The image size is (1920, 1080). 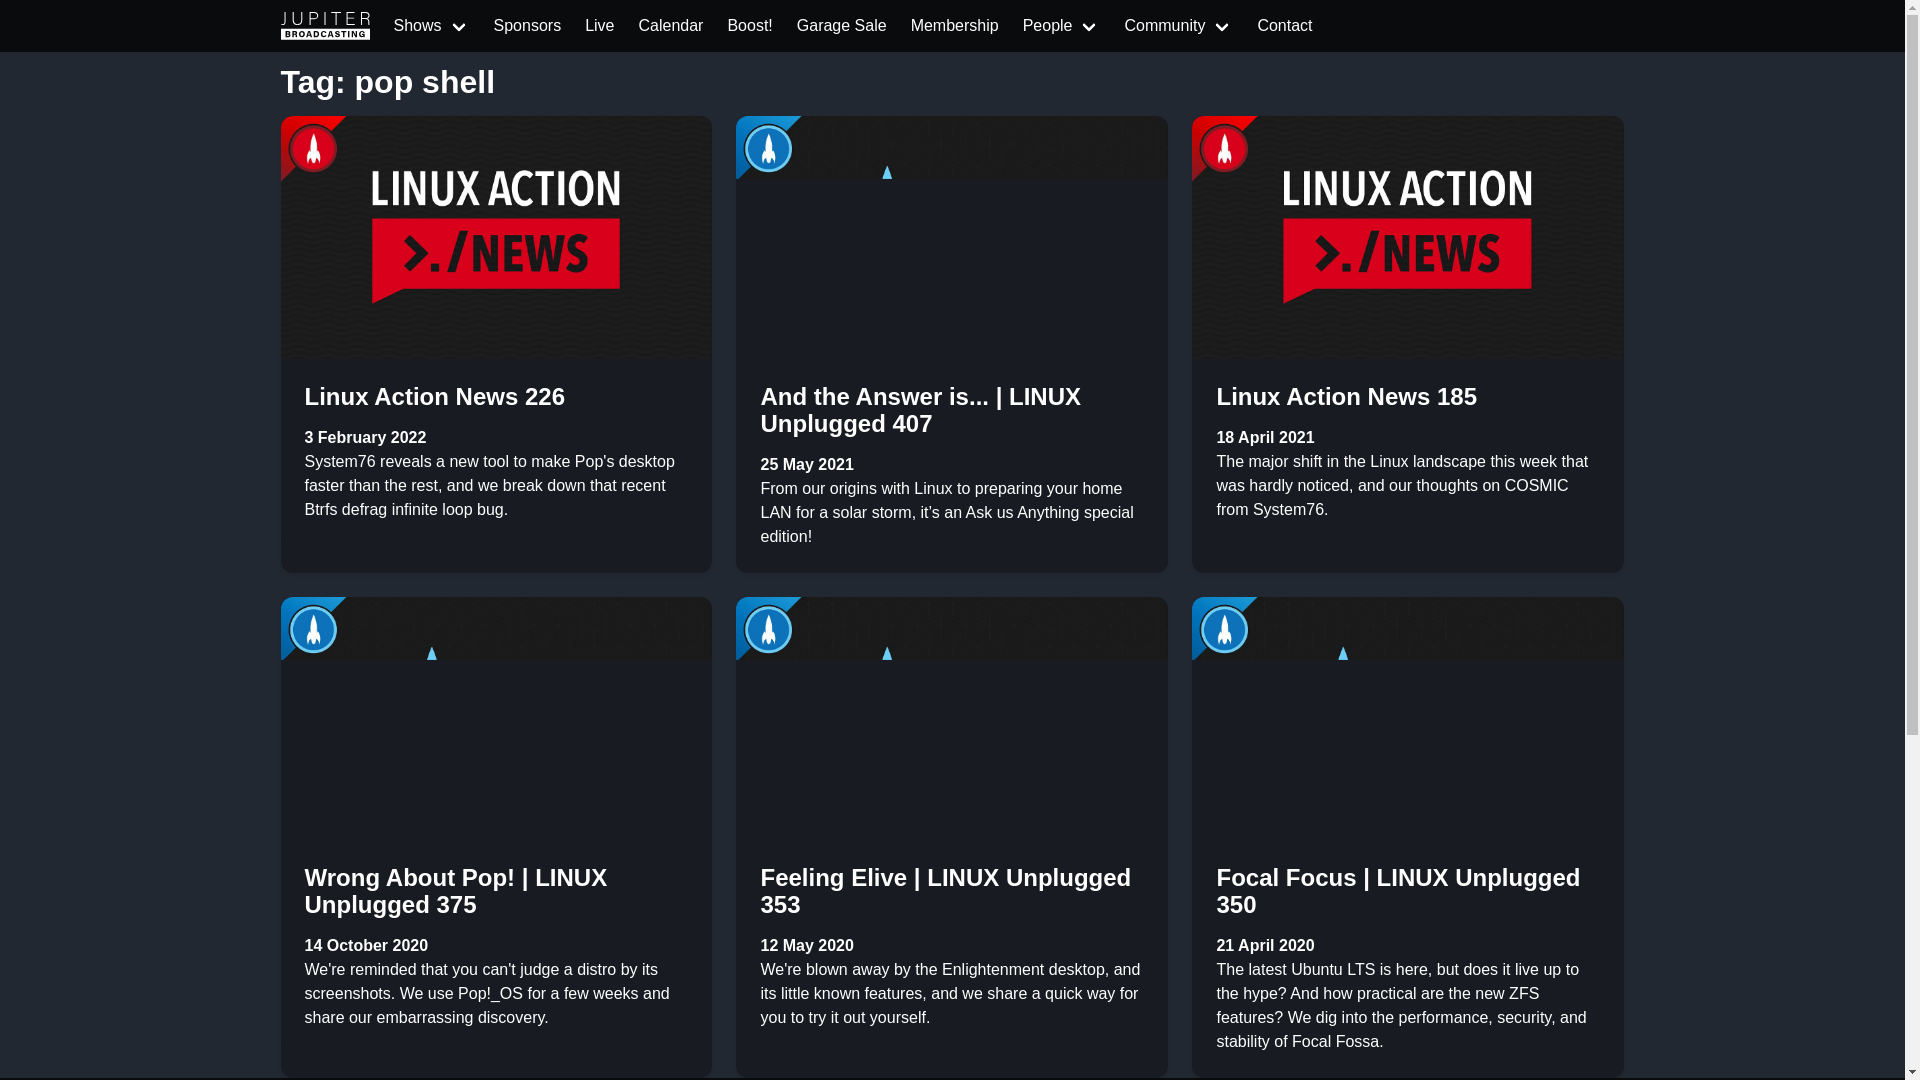 I want to click on Calendar, so click(x=670, y=26).